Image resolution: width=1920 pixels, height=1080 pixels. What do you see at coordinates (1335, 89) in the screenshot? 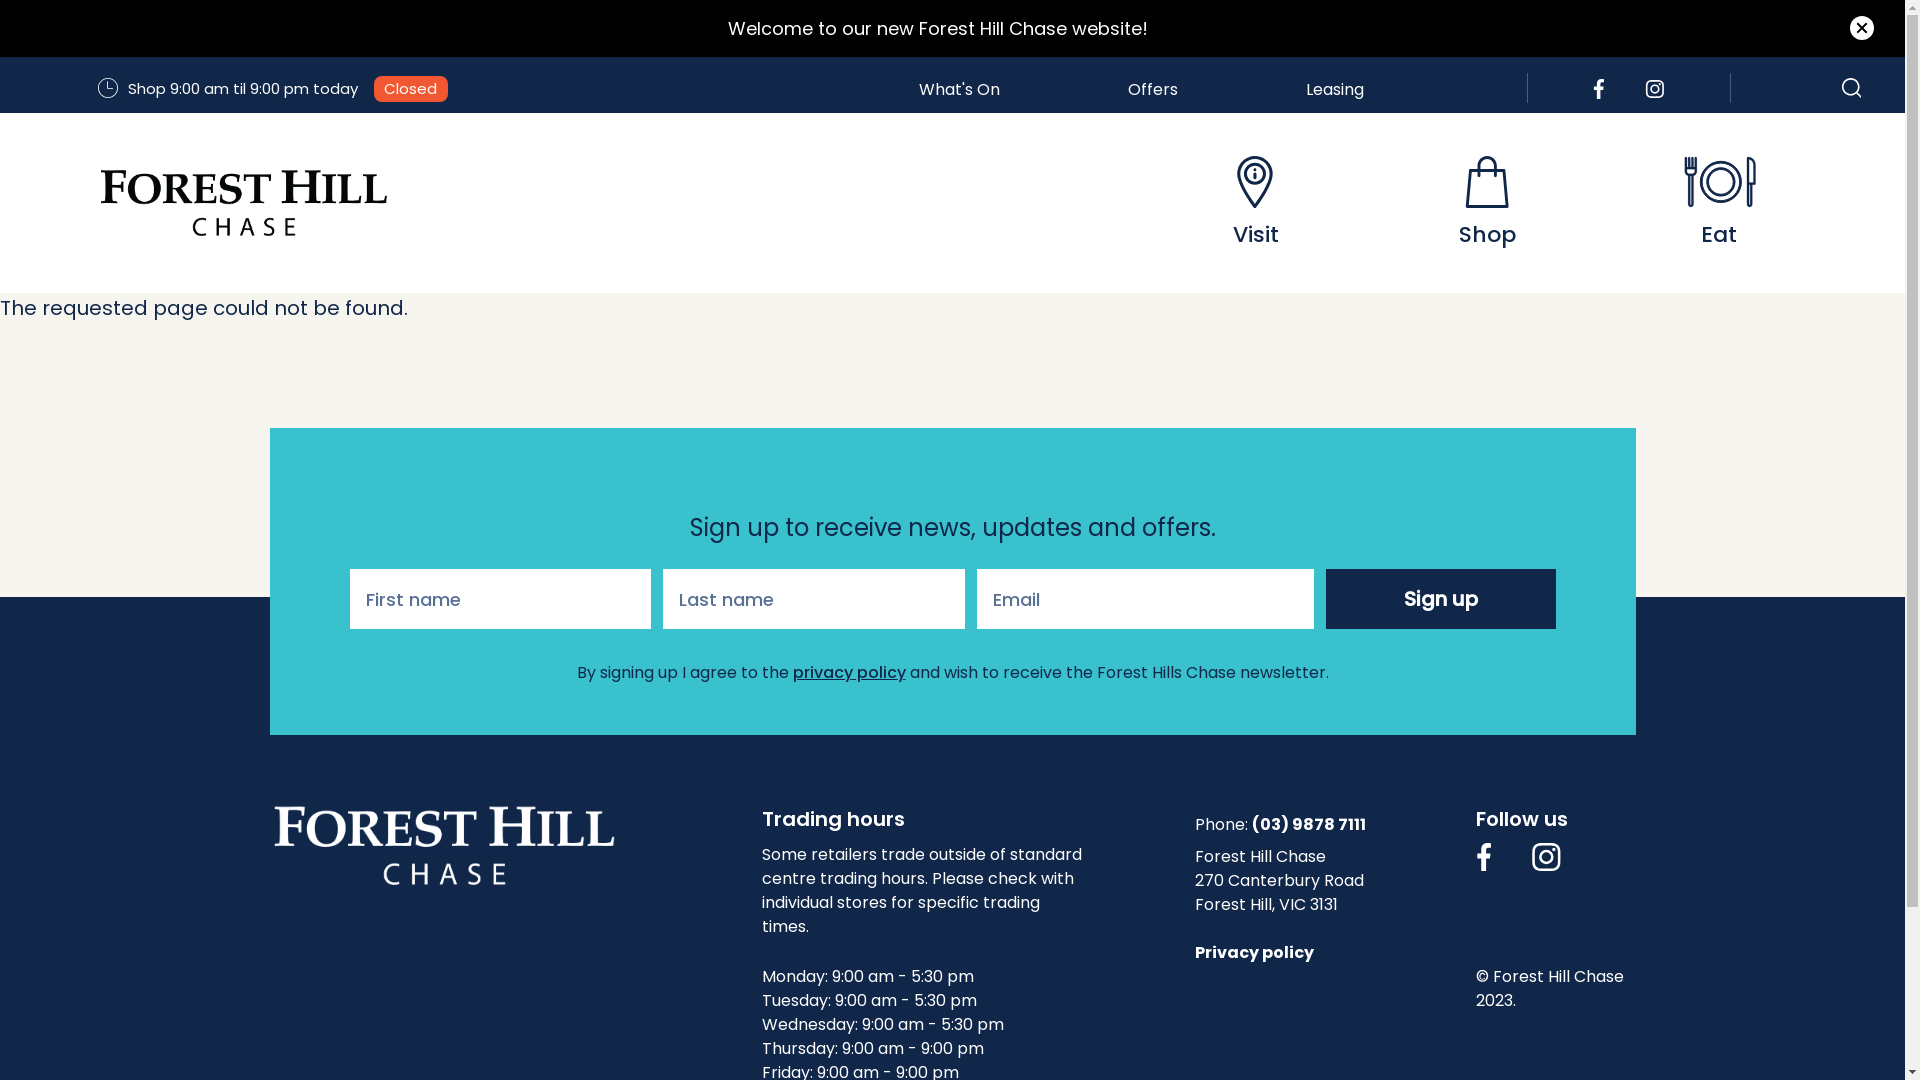
I see `Leasing` at bounding box center [1335, 89].